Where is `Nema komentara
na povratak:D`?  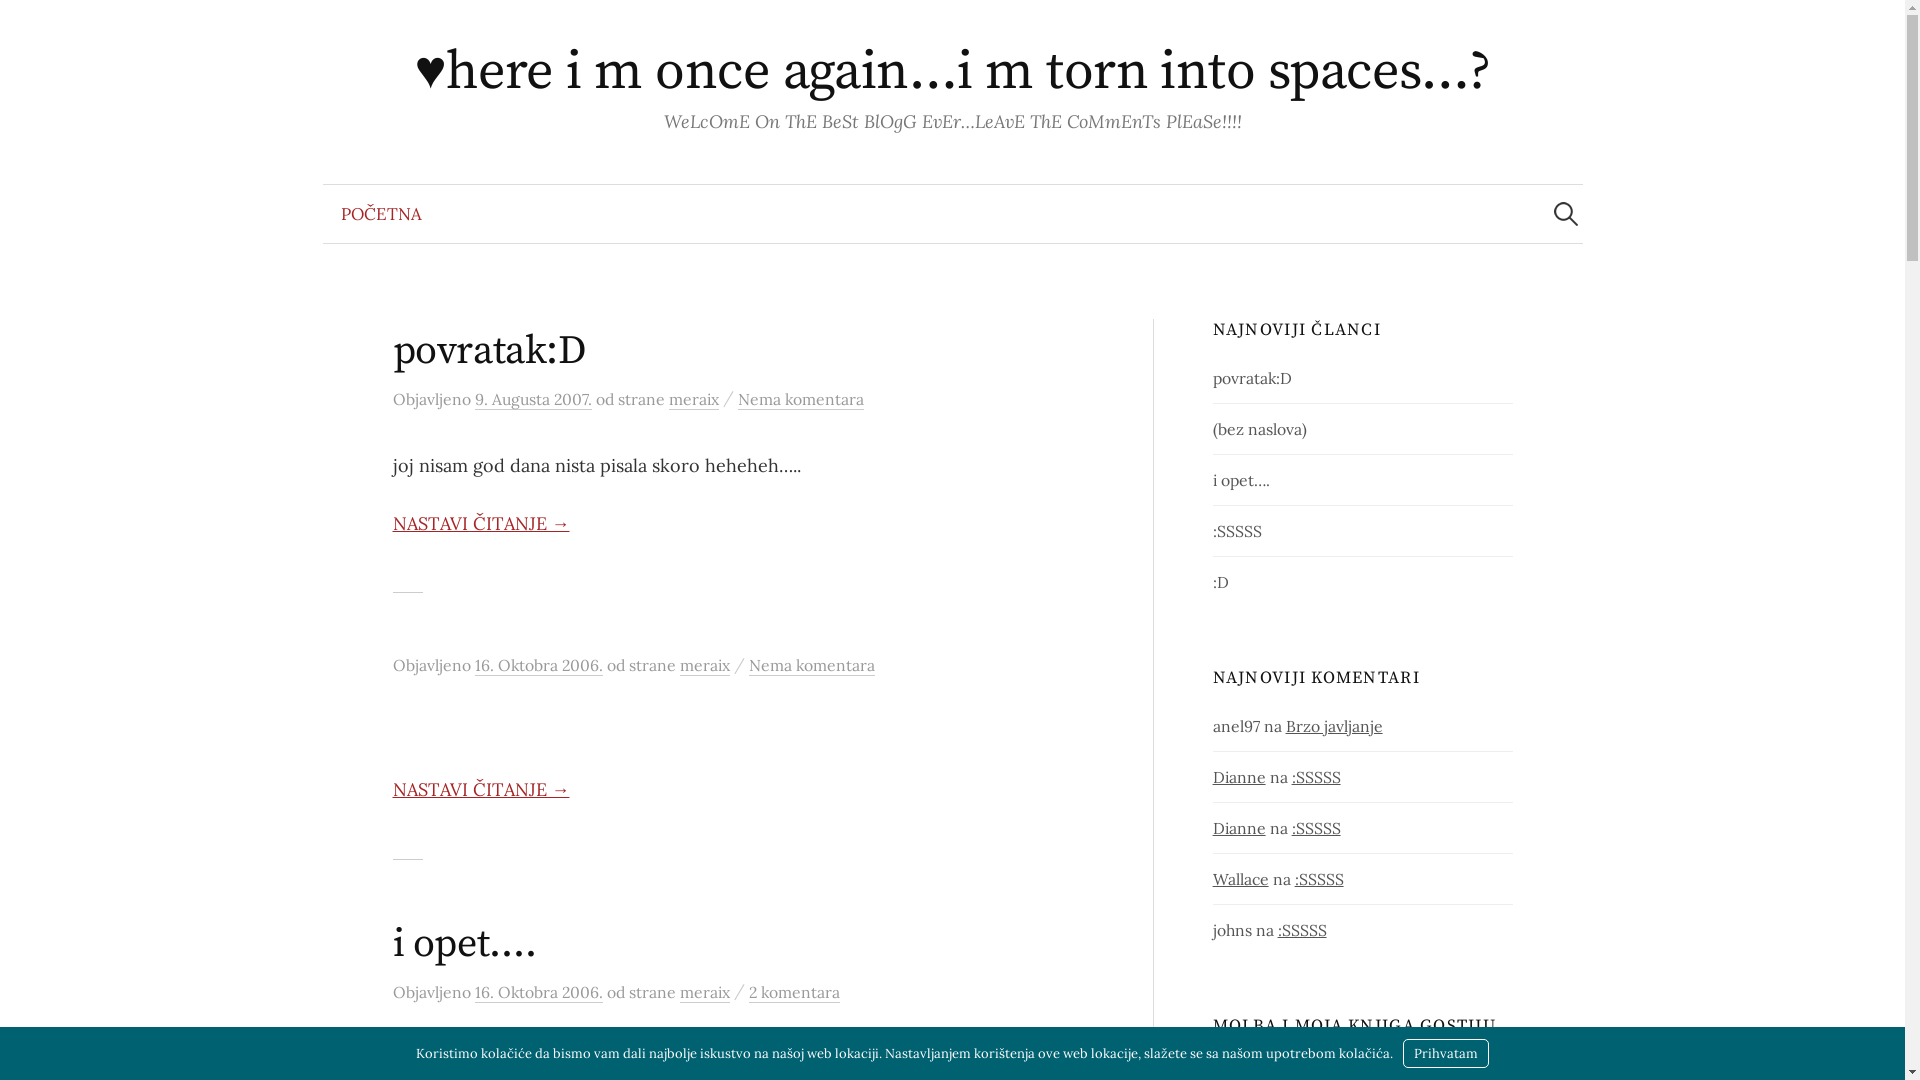 Nema komentara
na povratak:D is located at coordinates (801, 400).